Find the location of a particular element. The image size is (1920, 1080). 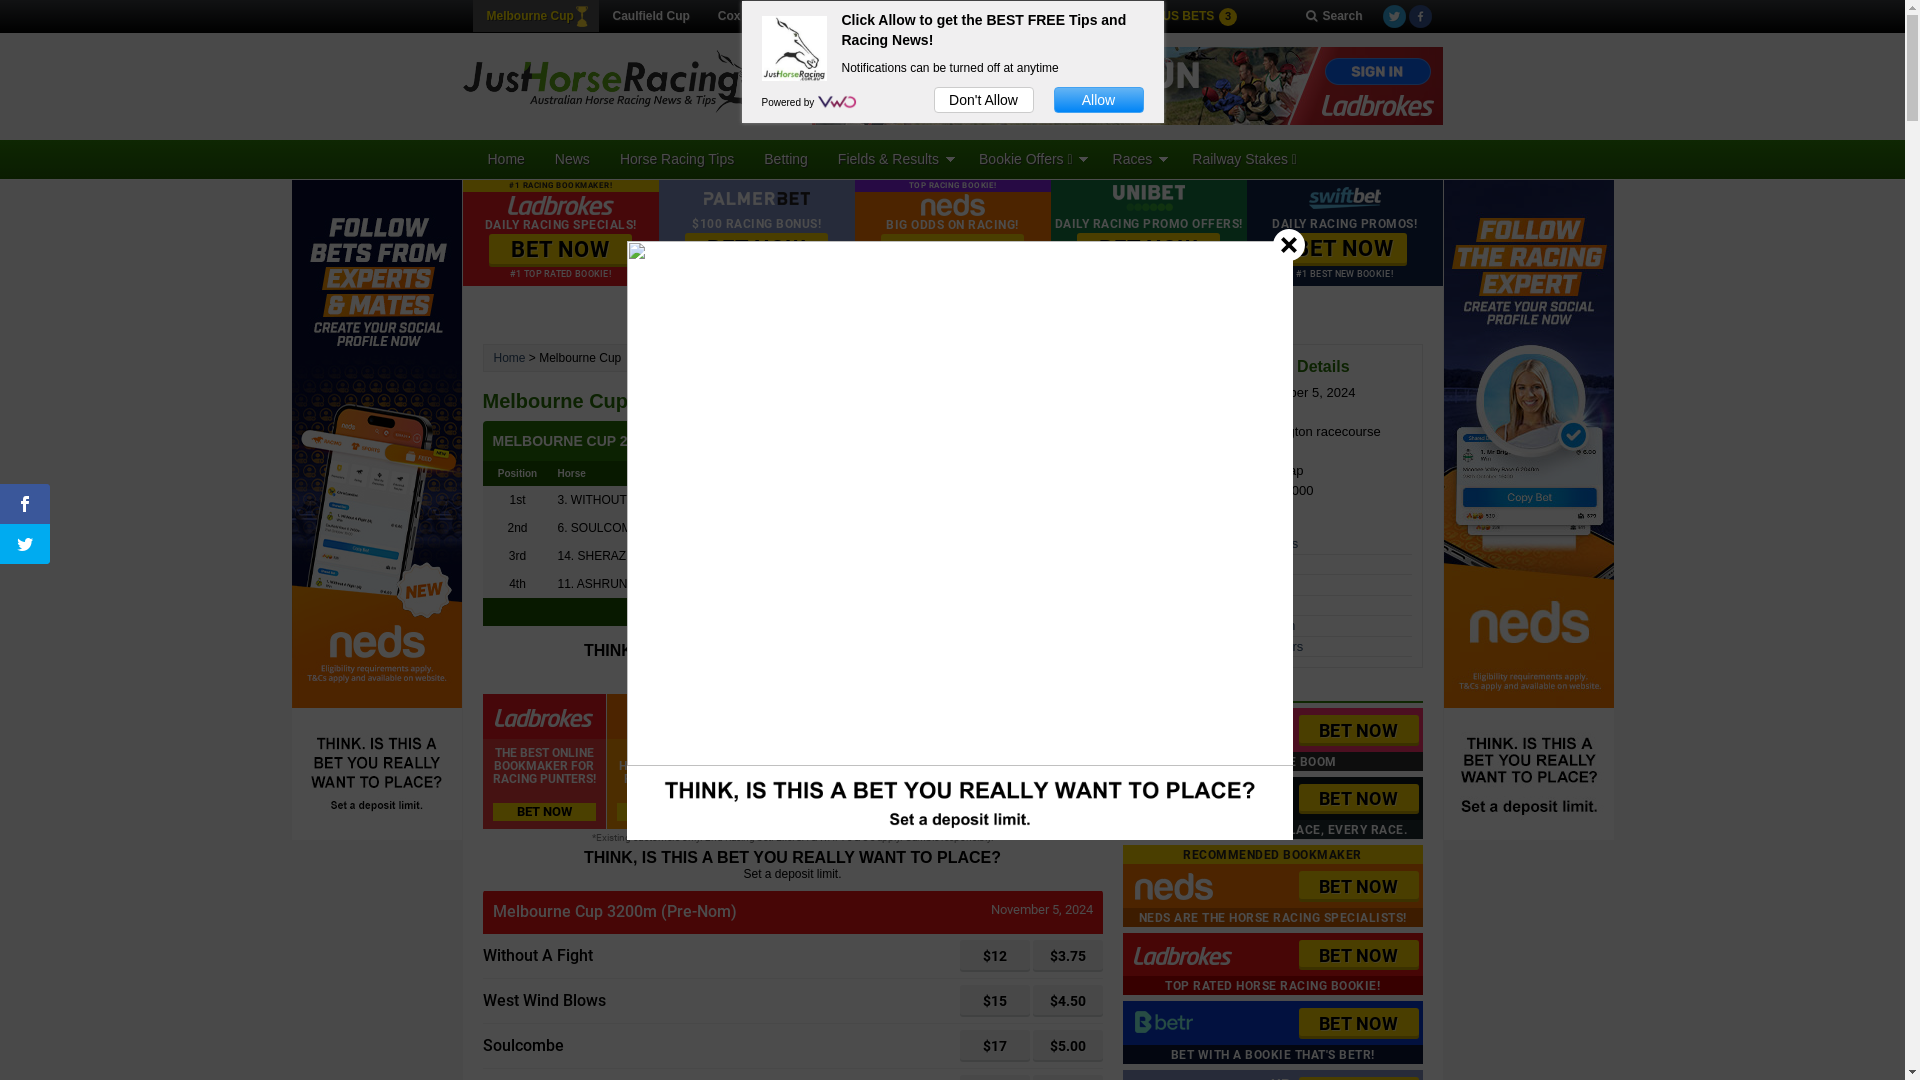

Races is located at coordinates (1138, 159).